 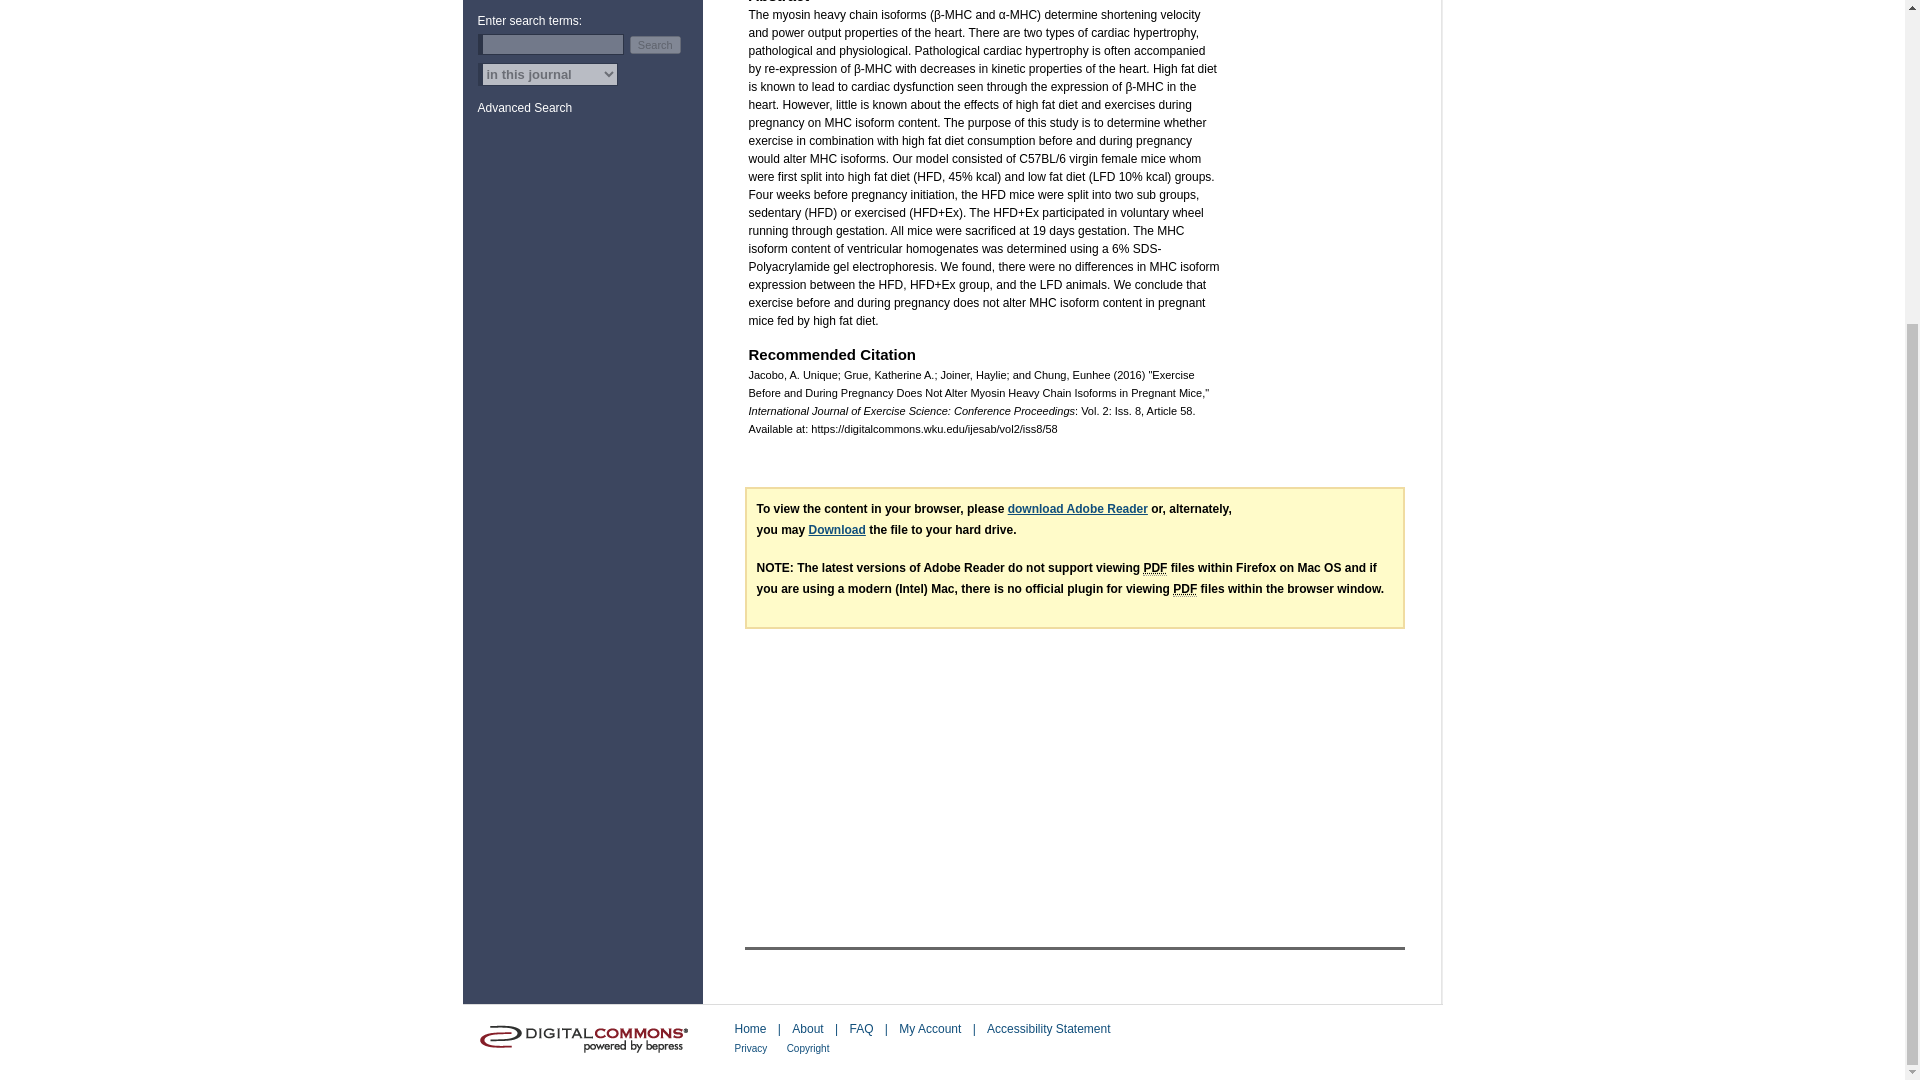 What do you see at coordinates (1078, 509) in the screenshot?
I see `download Adobe Reader` at bounding box center [1078, 509].